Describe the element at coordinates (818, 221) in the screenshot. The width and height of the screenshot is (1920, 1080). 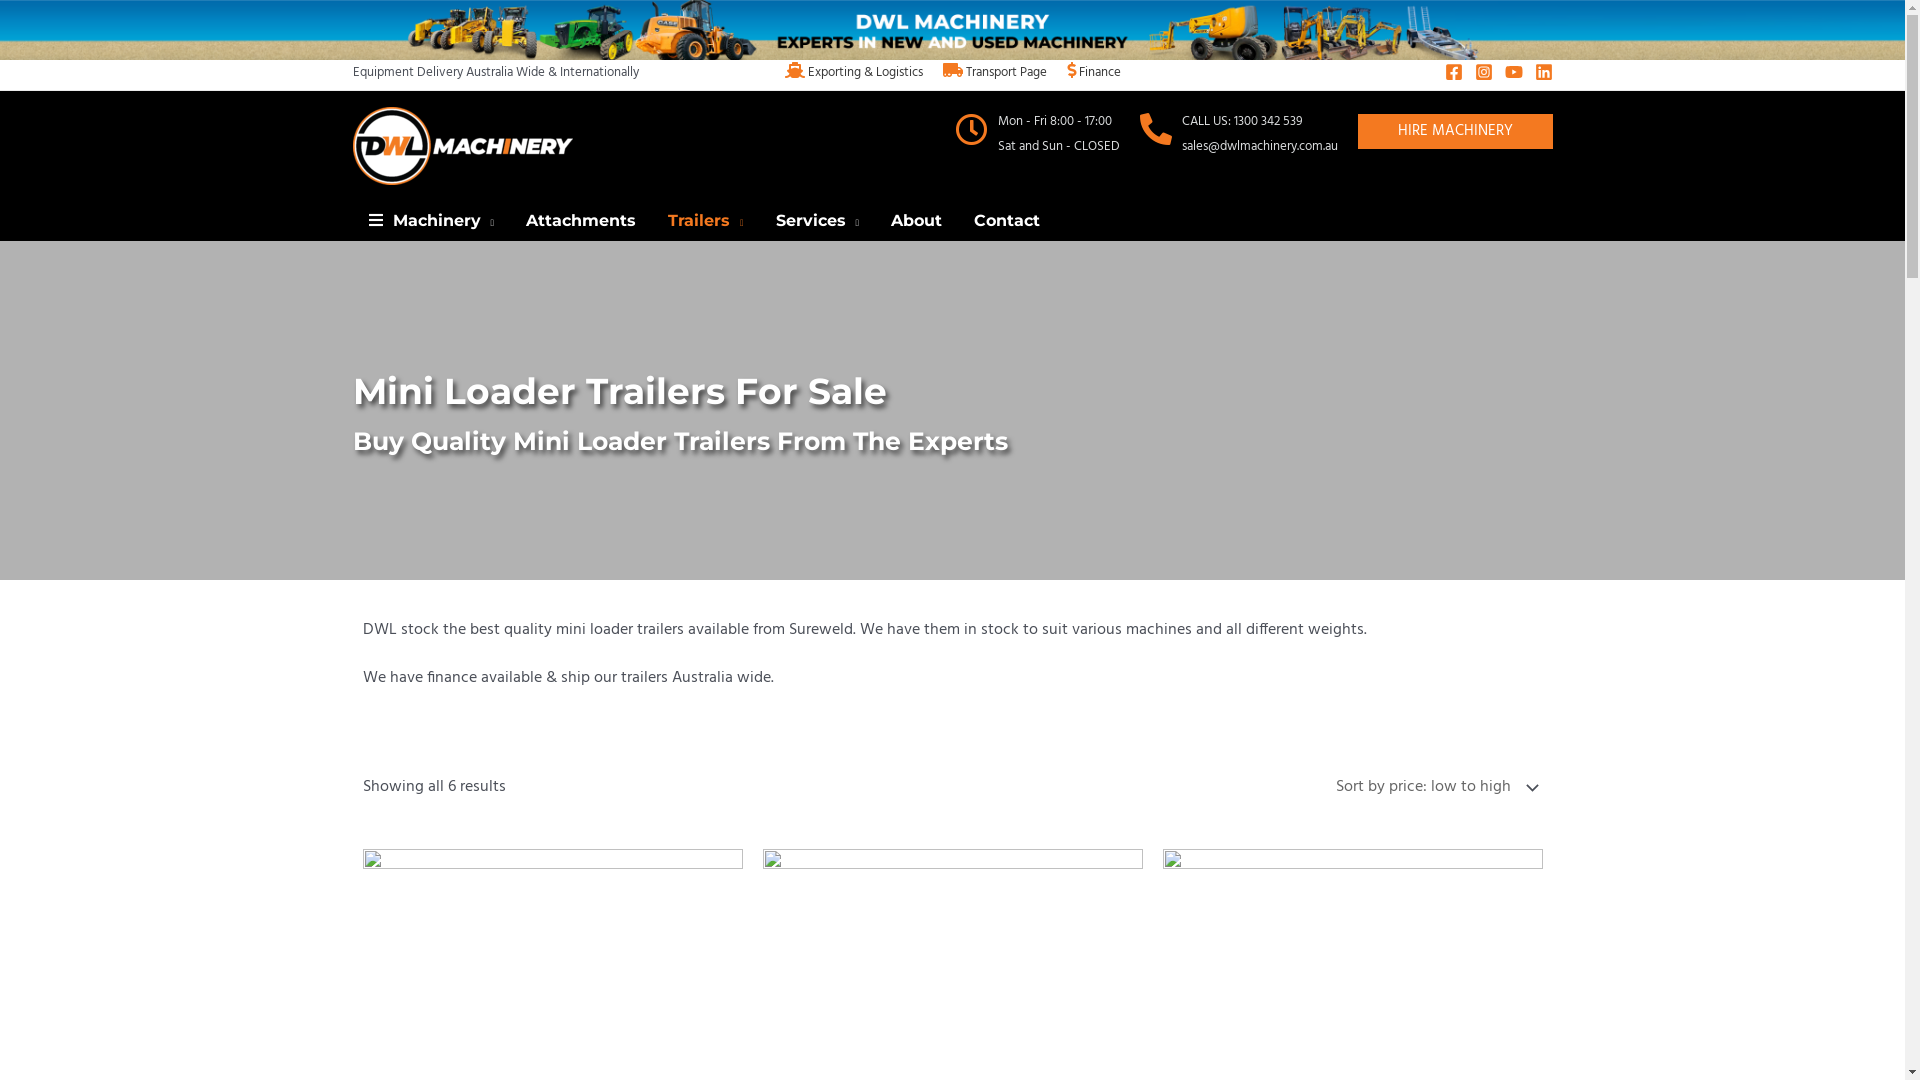
I see `Services` at that location.